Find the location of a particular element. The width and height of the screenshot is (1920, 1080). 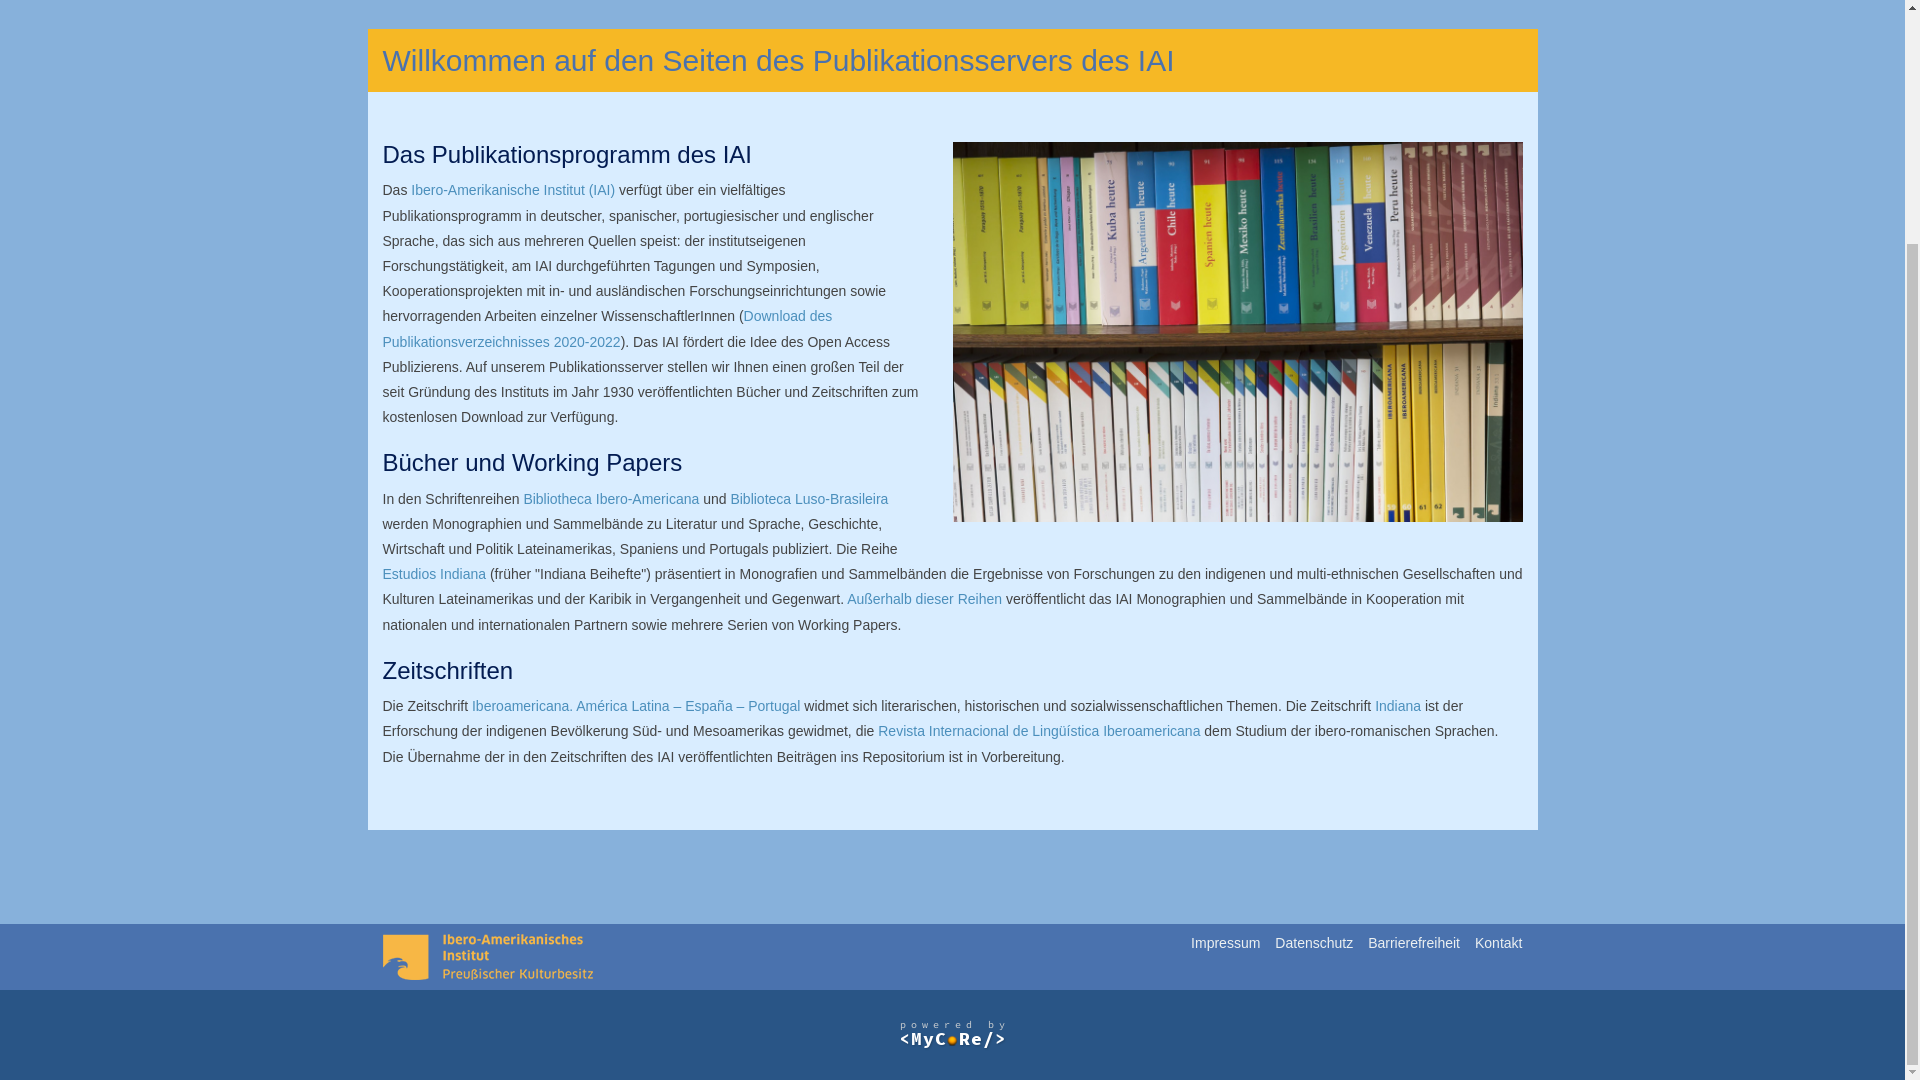

Bibliotheca Ibero-Americana is located at coordinates (610, 498).